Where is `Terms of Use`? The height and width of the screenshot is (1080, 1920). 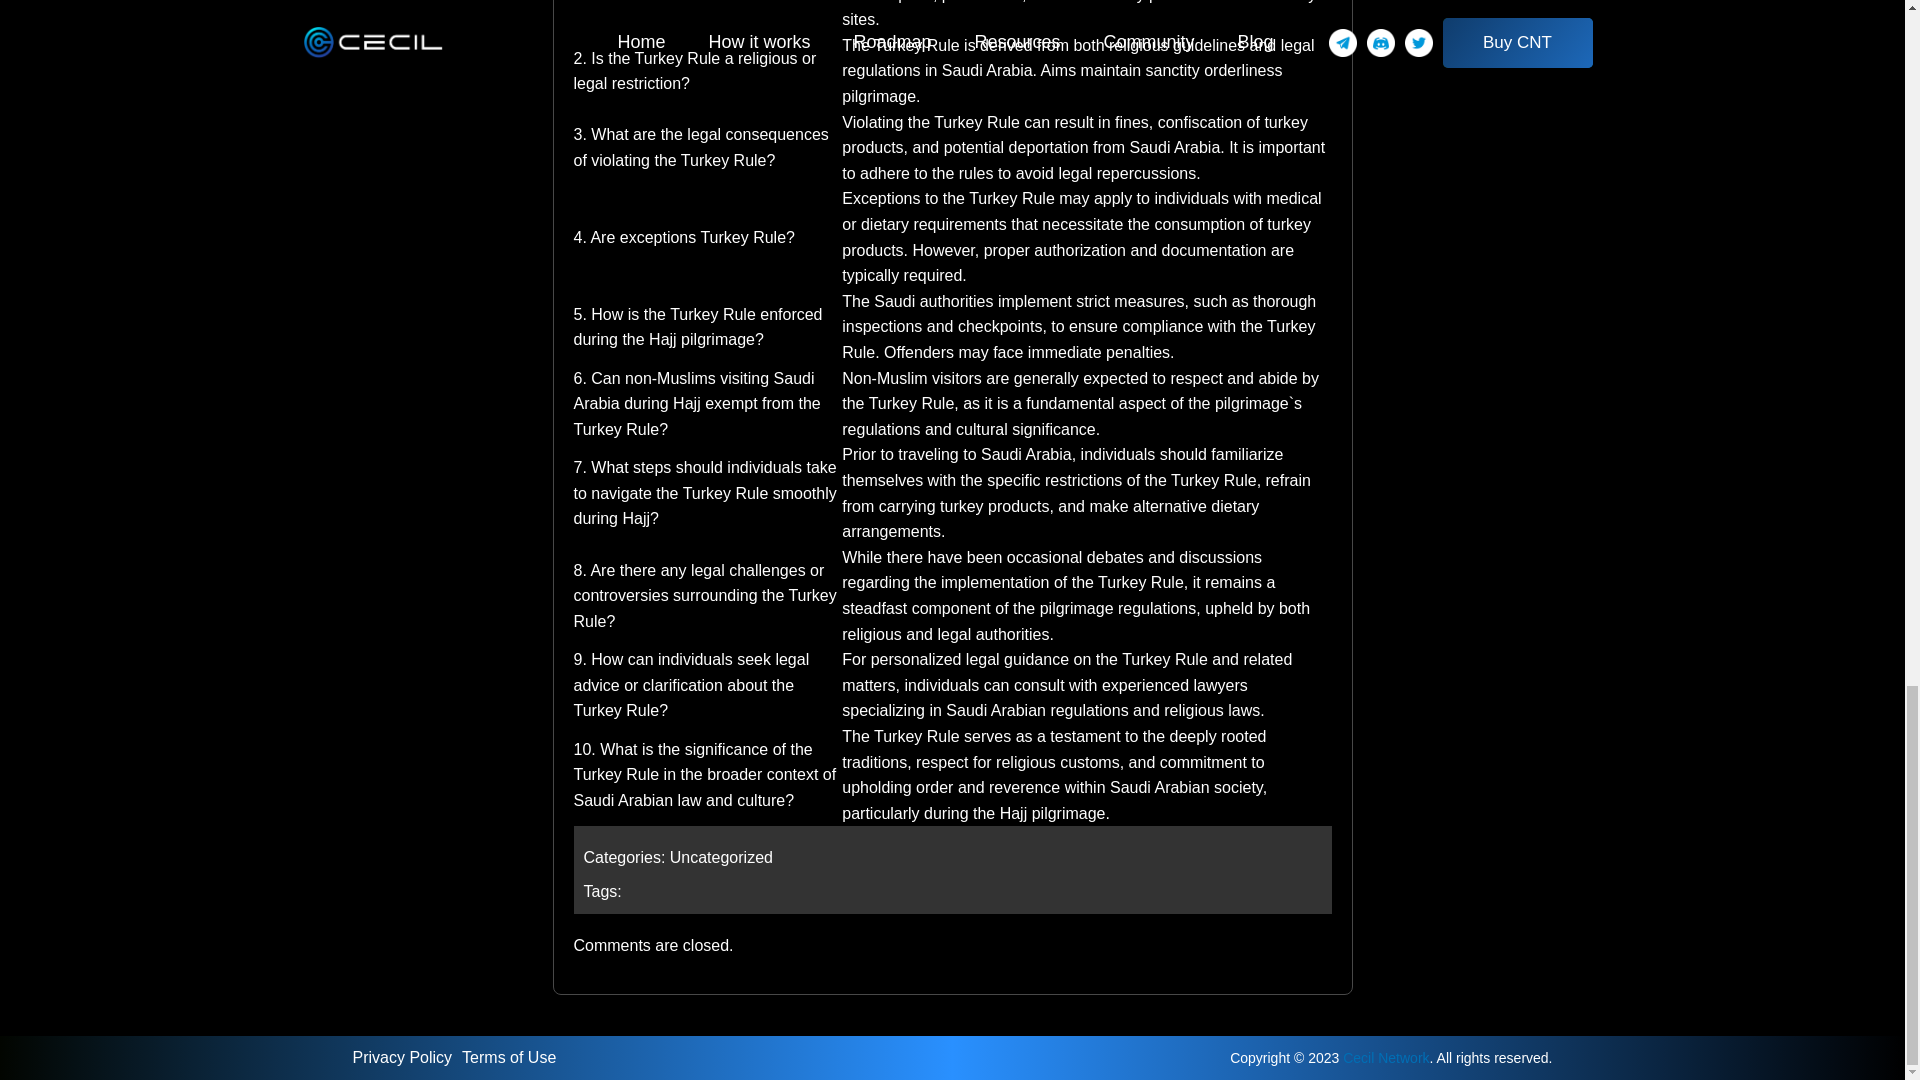
Terms of Use is located at coordinates (514, 1056).